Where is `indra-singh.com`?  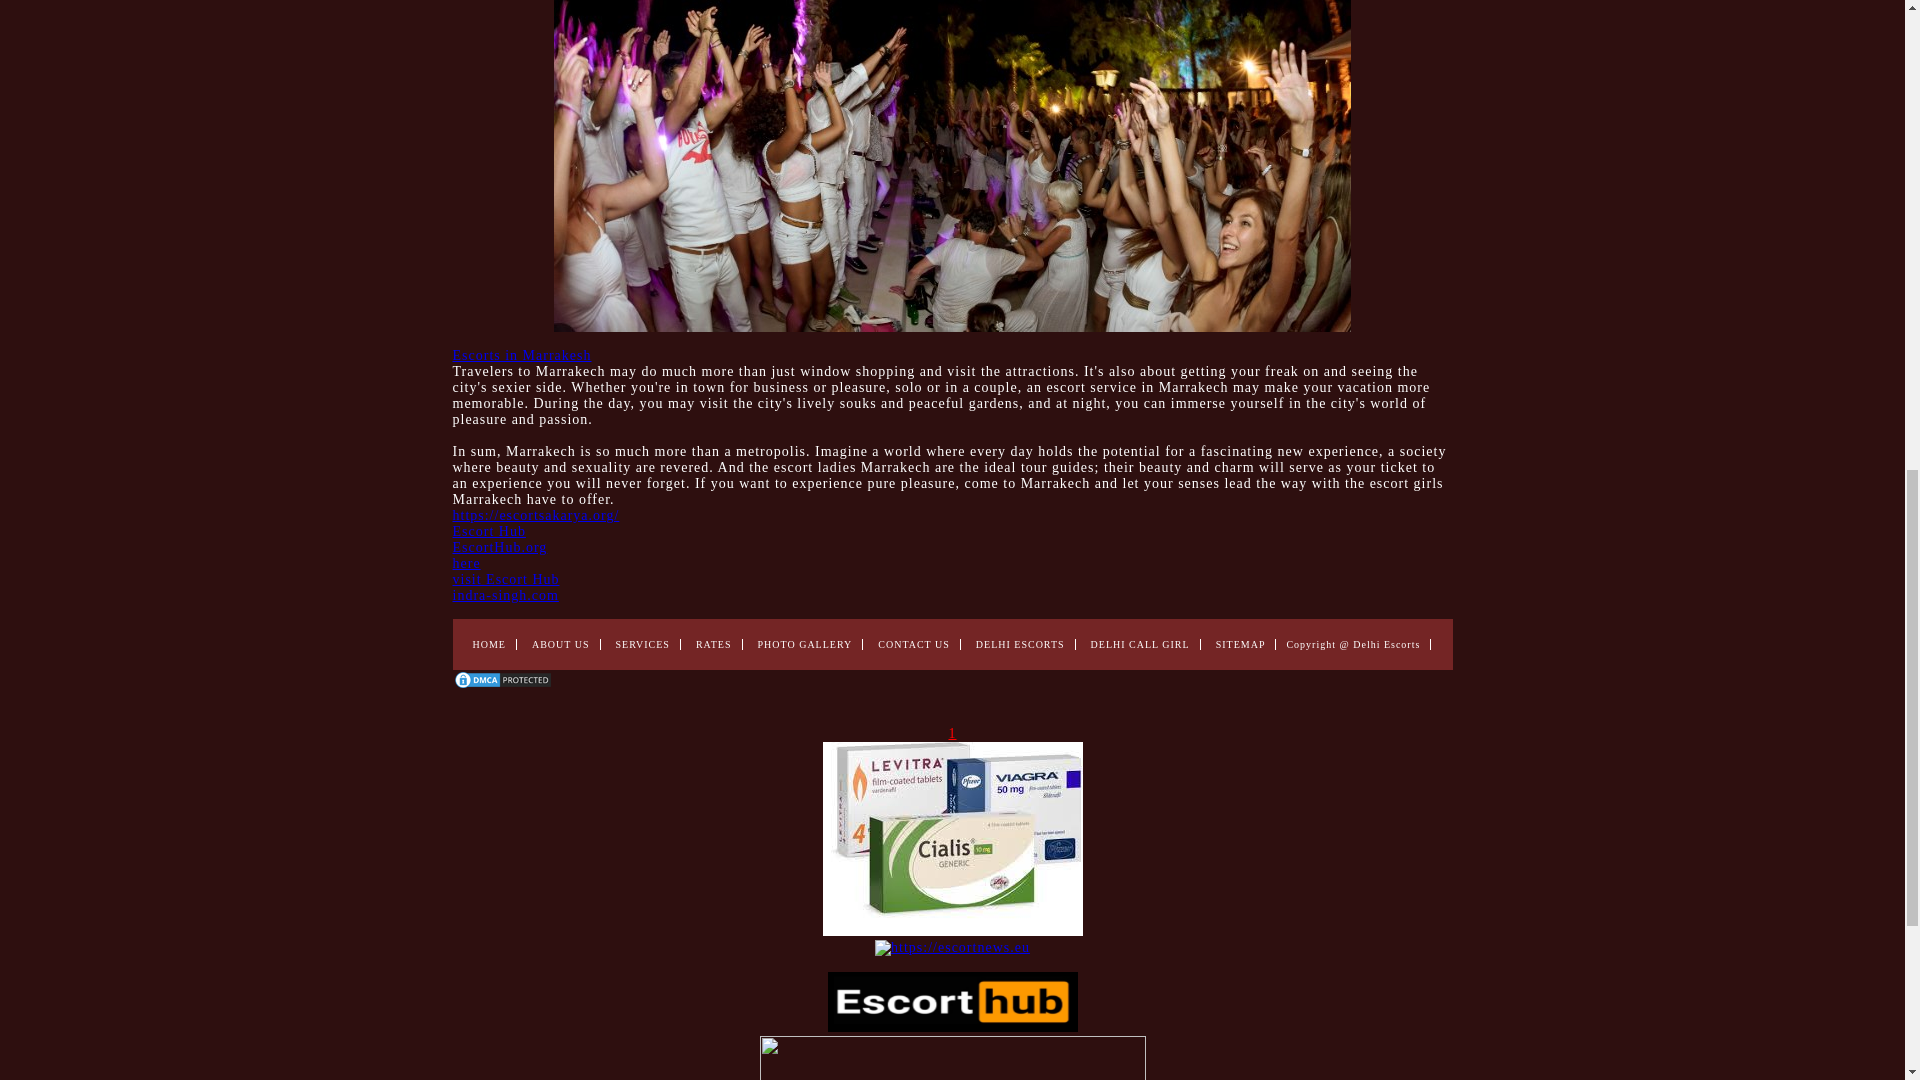
indra-singh.com is located at coordinates (504, 594).